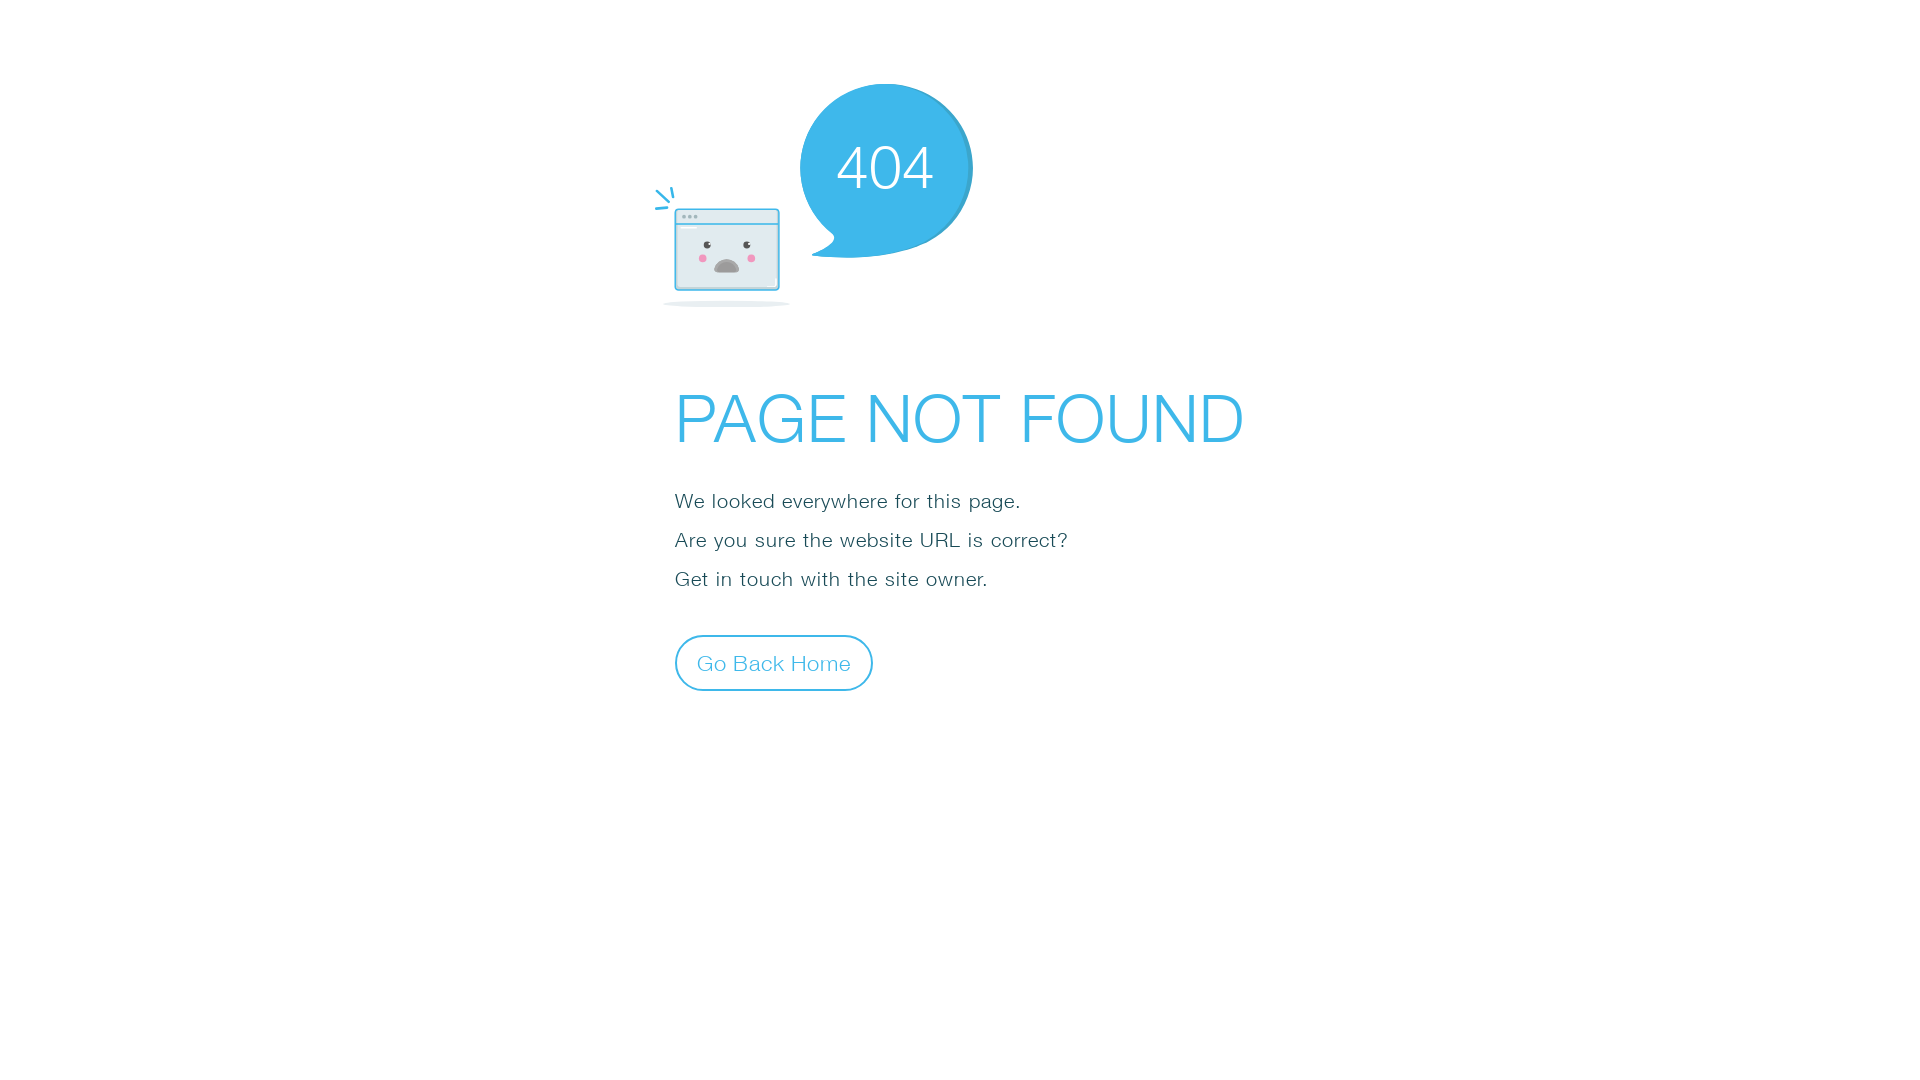 This screenshot has height=1080, width=1920. What do you see at coordinates (774, 662) in the screenshot?
I see `Go Back Home` at bounding box center [774, 662].